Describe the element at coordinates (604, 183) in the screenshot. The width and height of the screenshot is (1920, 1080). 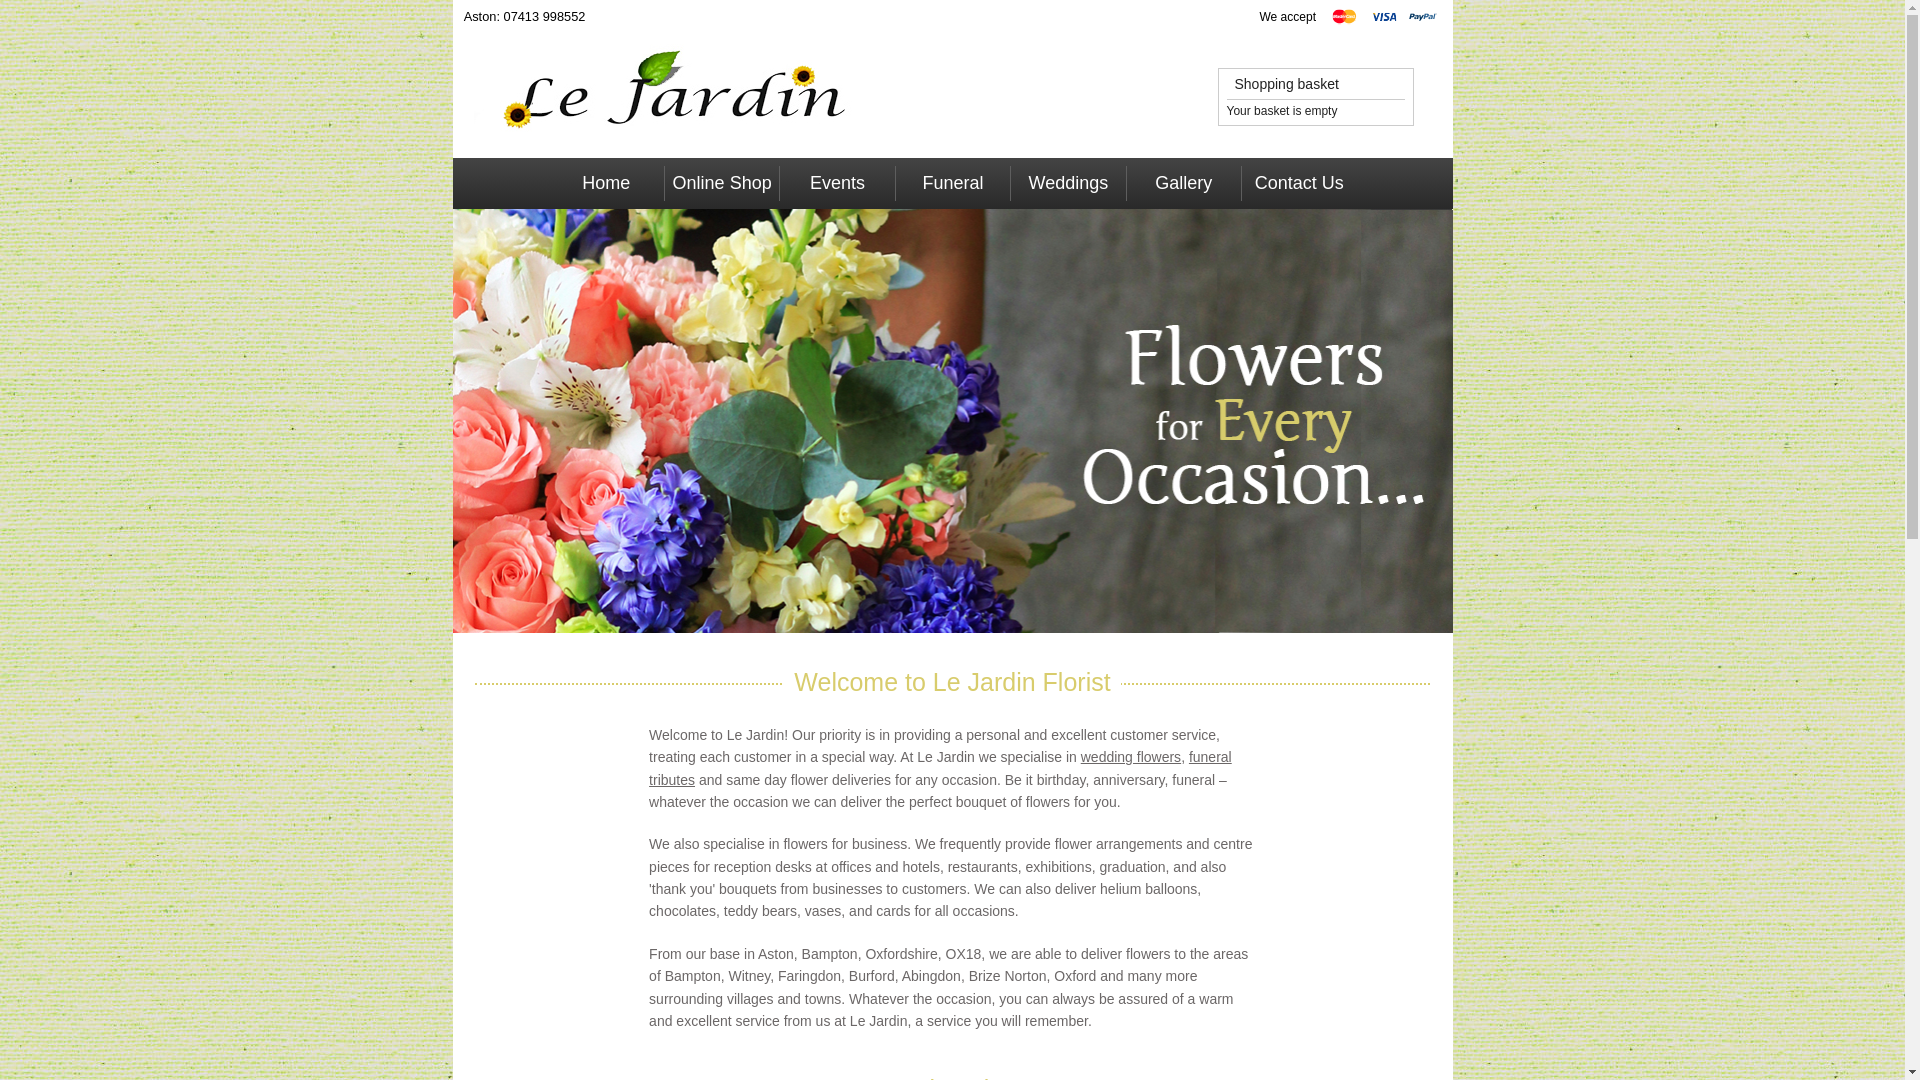
I see `Home` at that location.